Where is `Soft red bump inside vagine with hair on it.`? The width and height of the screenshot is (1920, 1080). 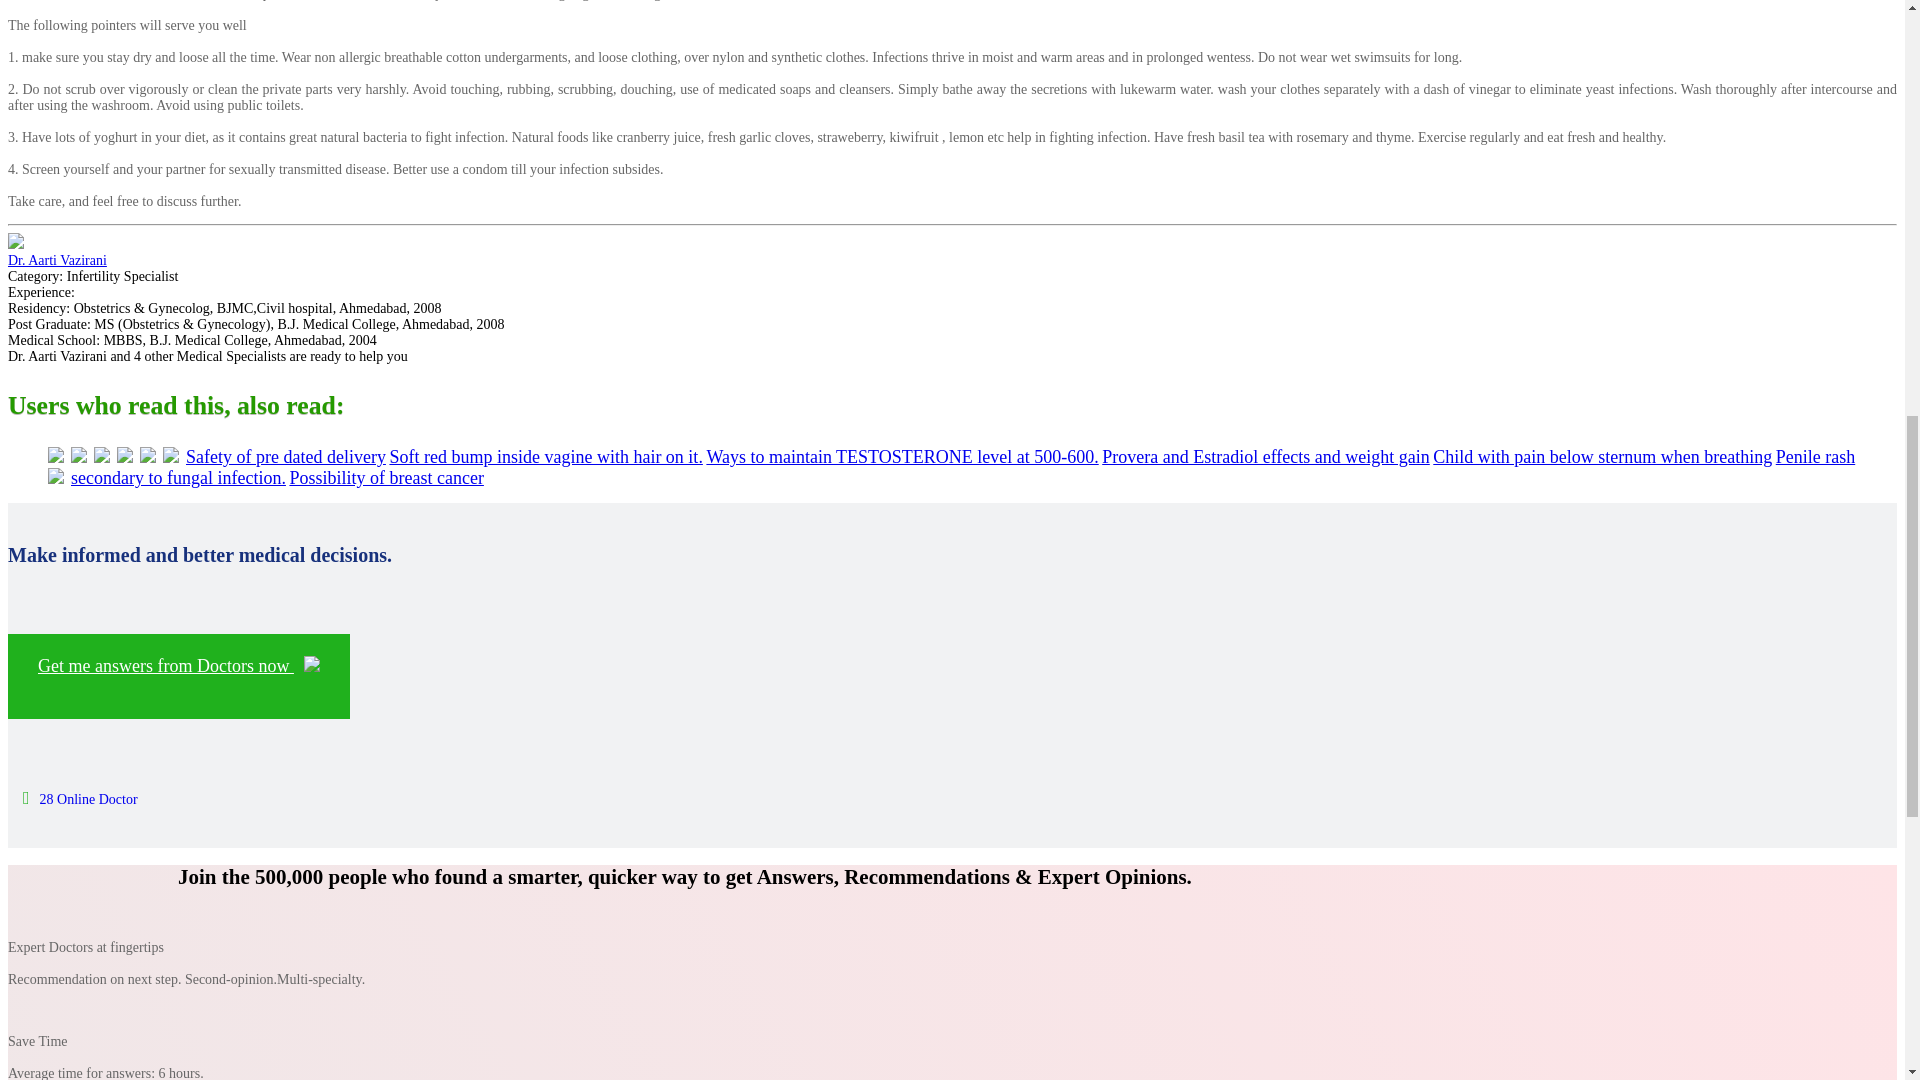
Soft red bump inside vagine with hair on it. is located at coordinates (546, 456).